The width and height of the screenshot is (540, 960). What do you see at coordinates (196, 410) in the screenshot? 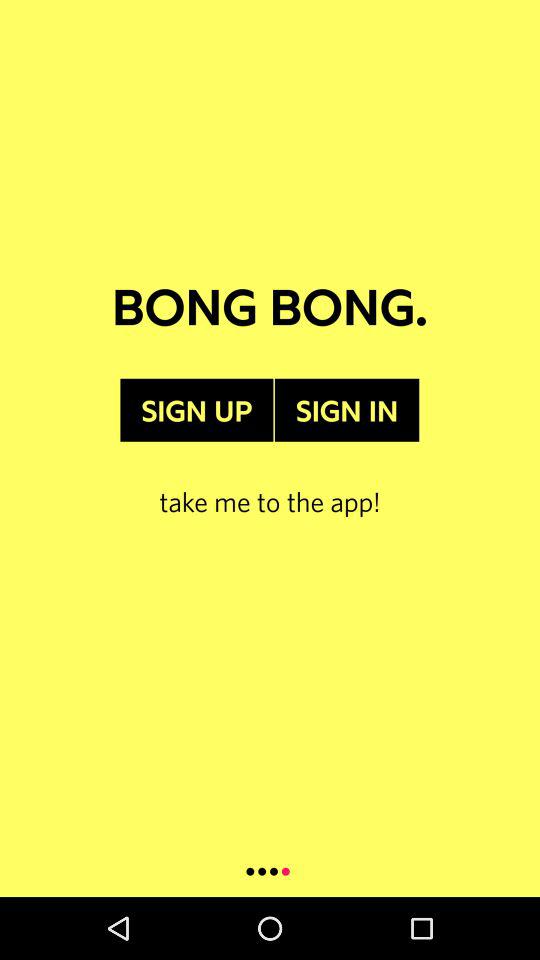
I see `launch the item below bong bong. item` at bounding box center [196, 410].